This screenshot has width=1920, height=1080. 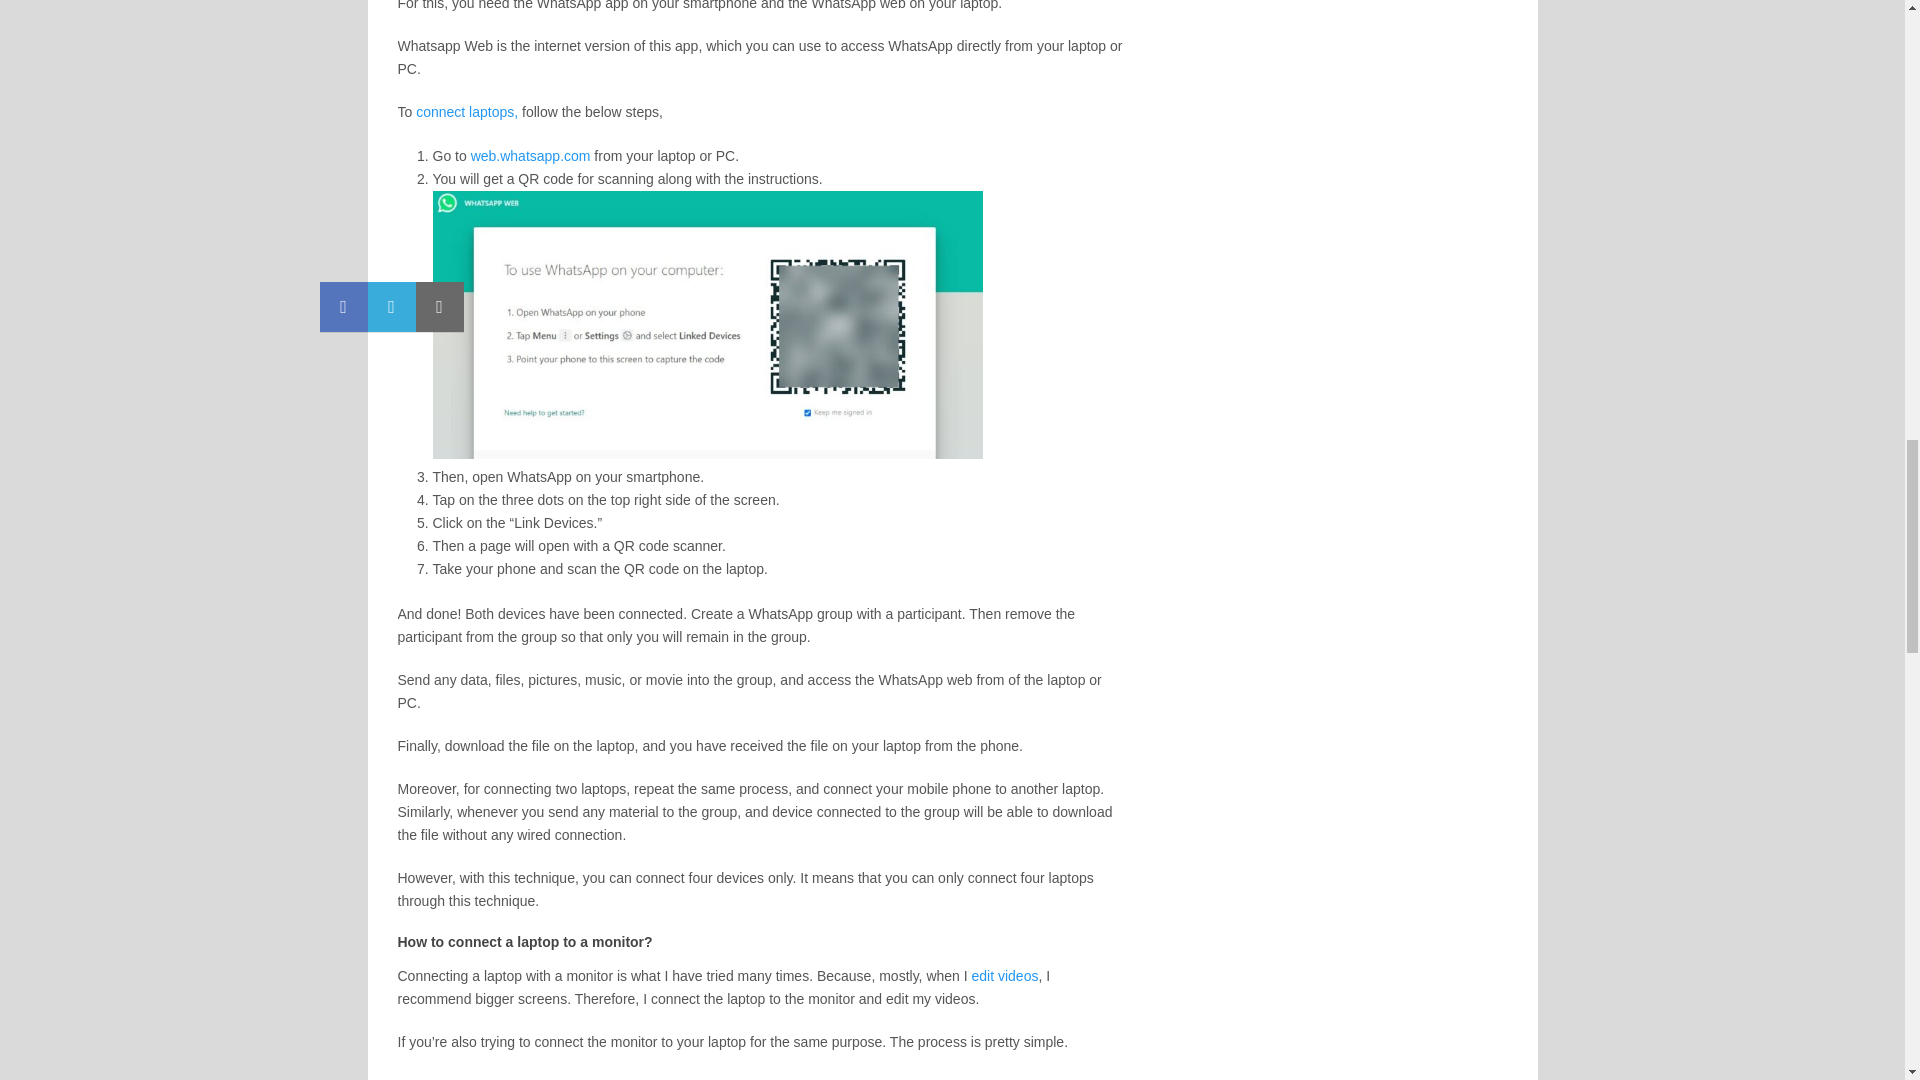 What do you see at coordinates (530, 156) in the screenshot?
I see `web.whatsapp.com` at bounding box center [530, 156].